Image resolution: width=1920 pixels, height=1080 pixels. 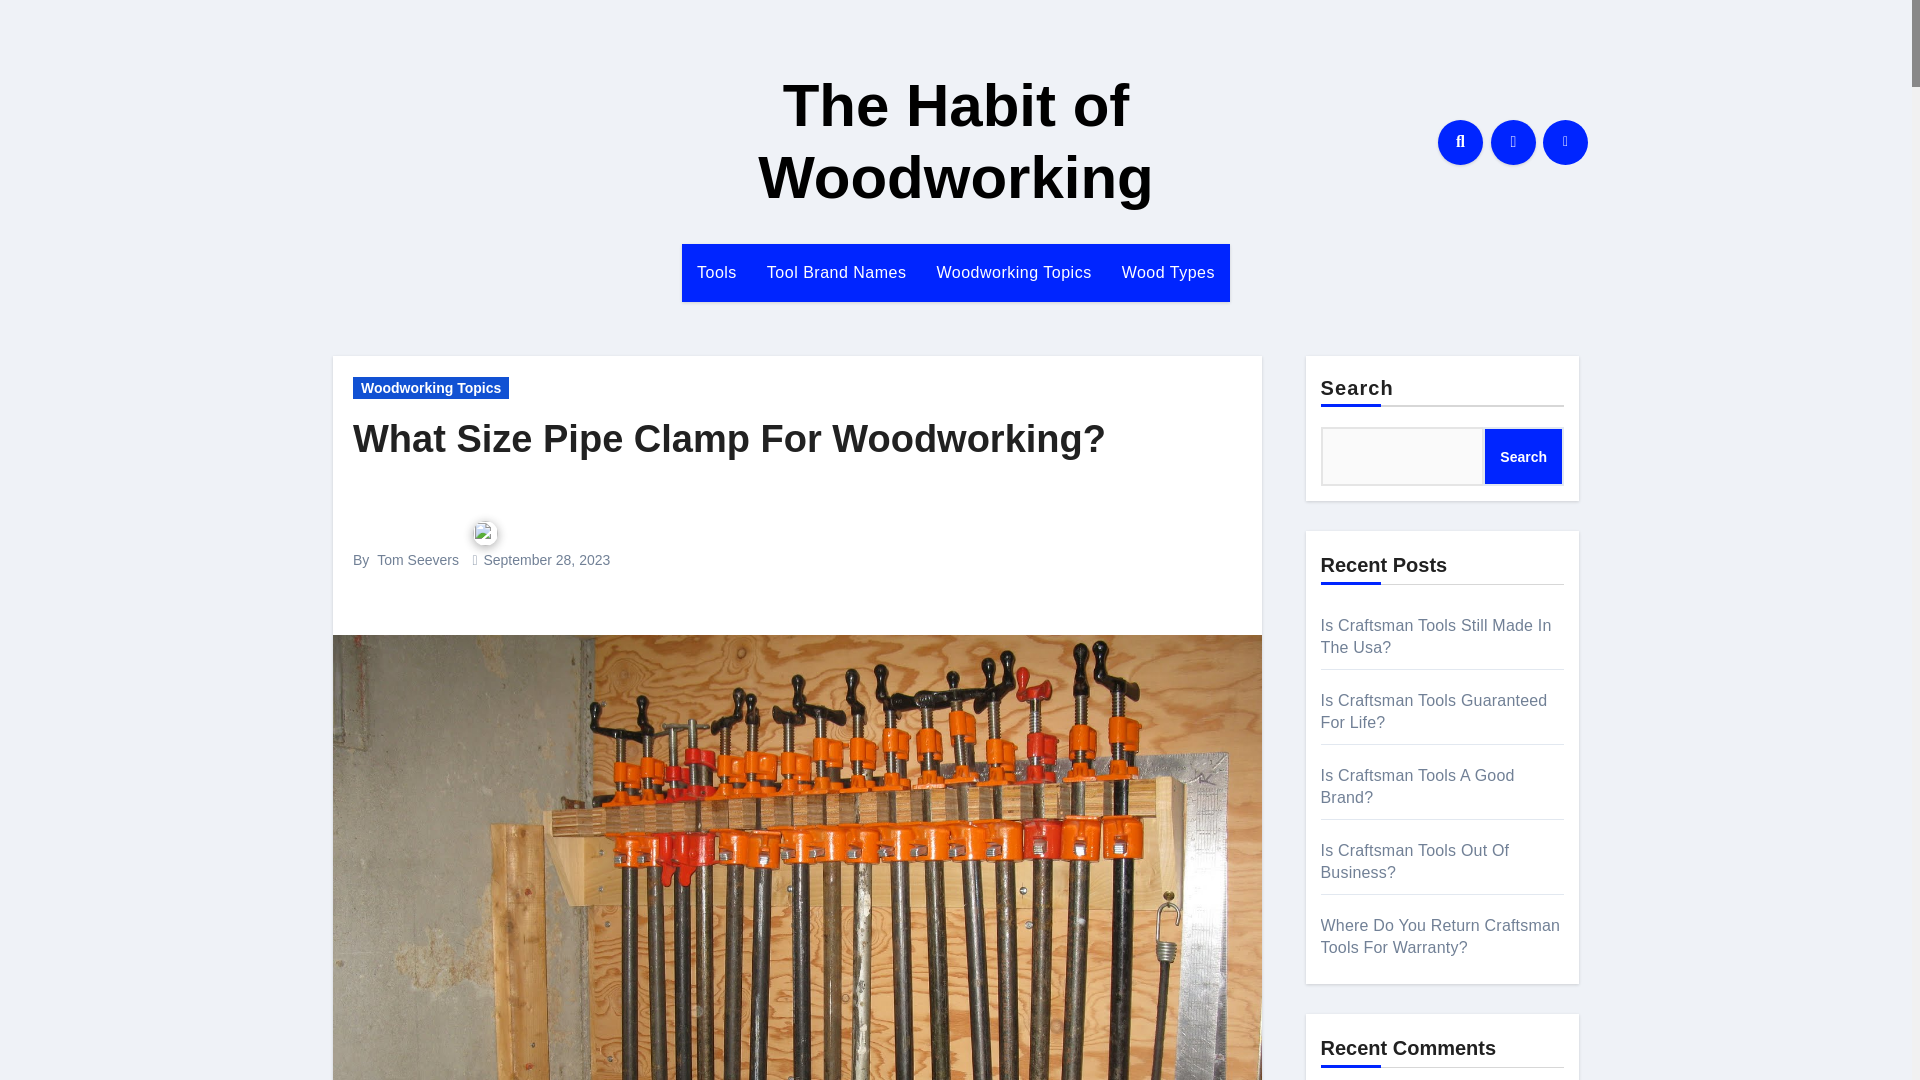 I want to click on Woodworking Topics, so click(x=1013, y=273).